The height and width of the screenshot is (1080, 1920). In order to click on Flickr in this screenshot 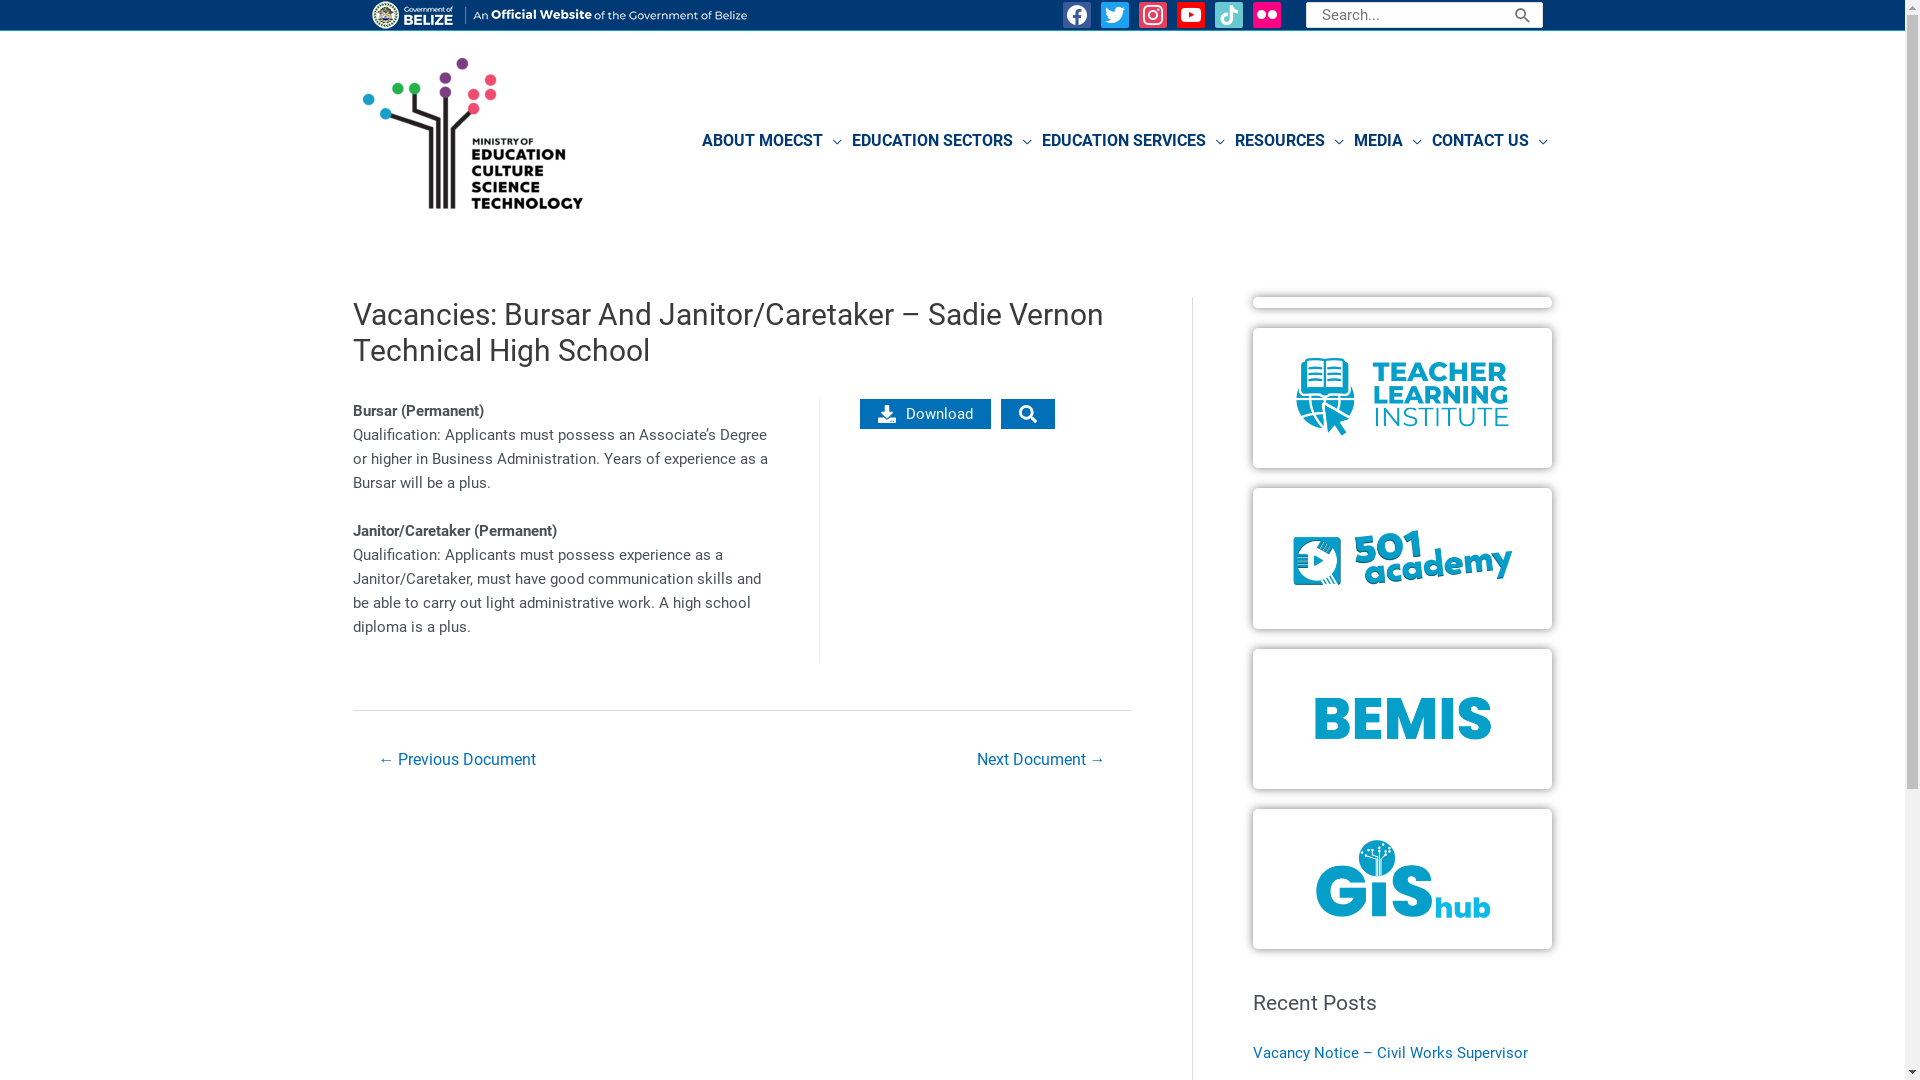, I will do `click(1267, 15)`.